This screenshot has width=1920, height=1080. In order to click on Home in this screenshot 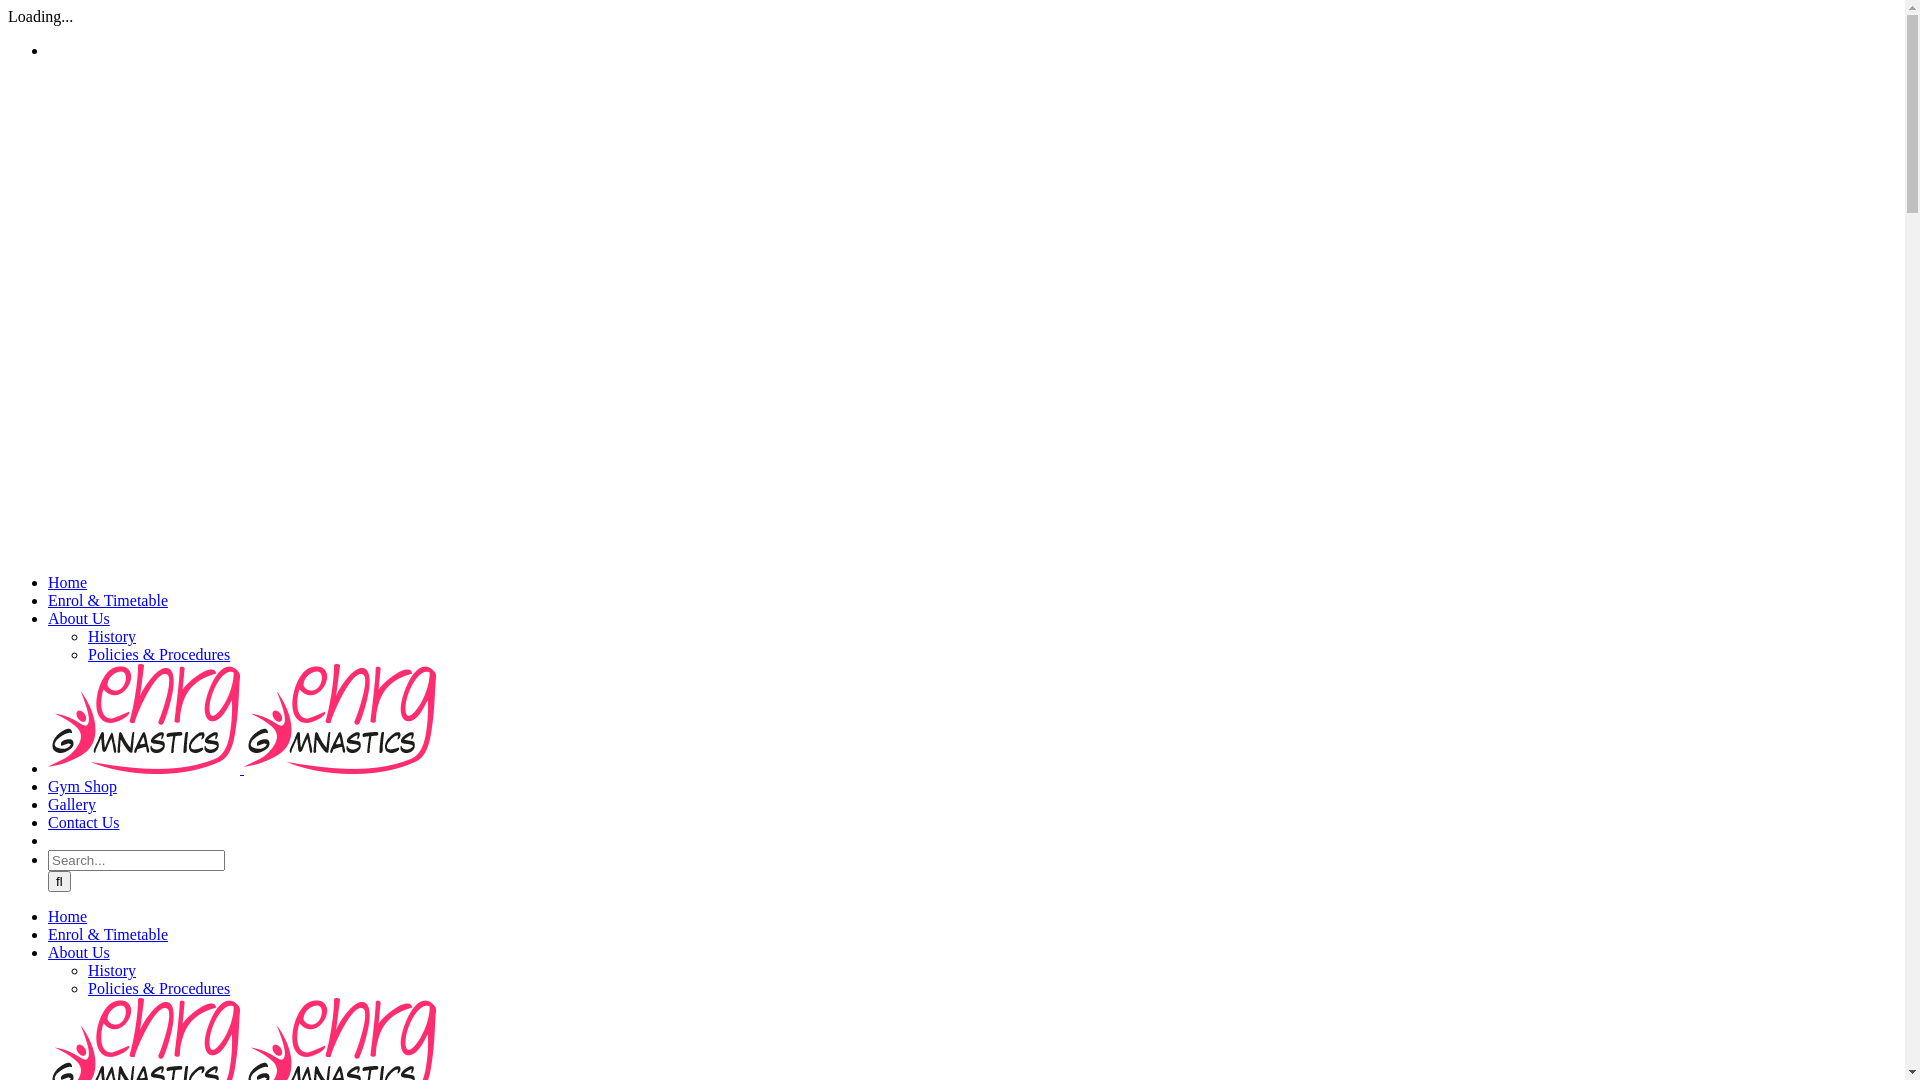, I will do `click(68, 916)`.